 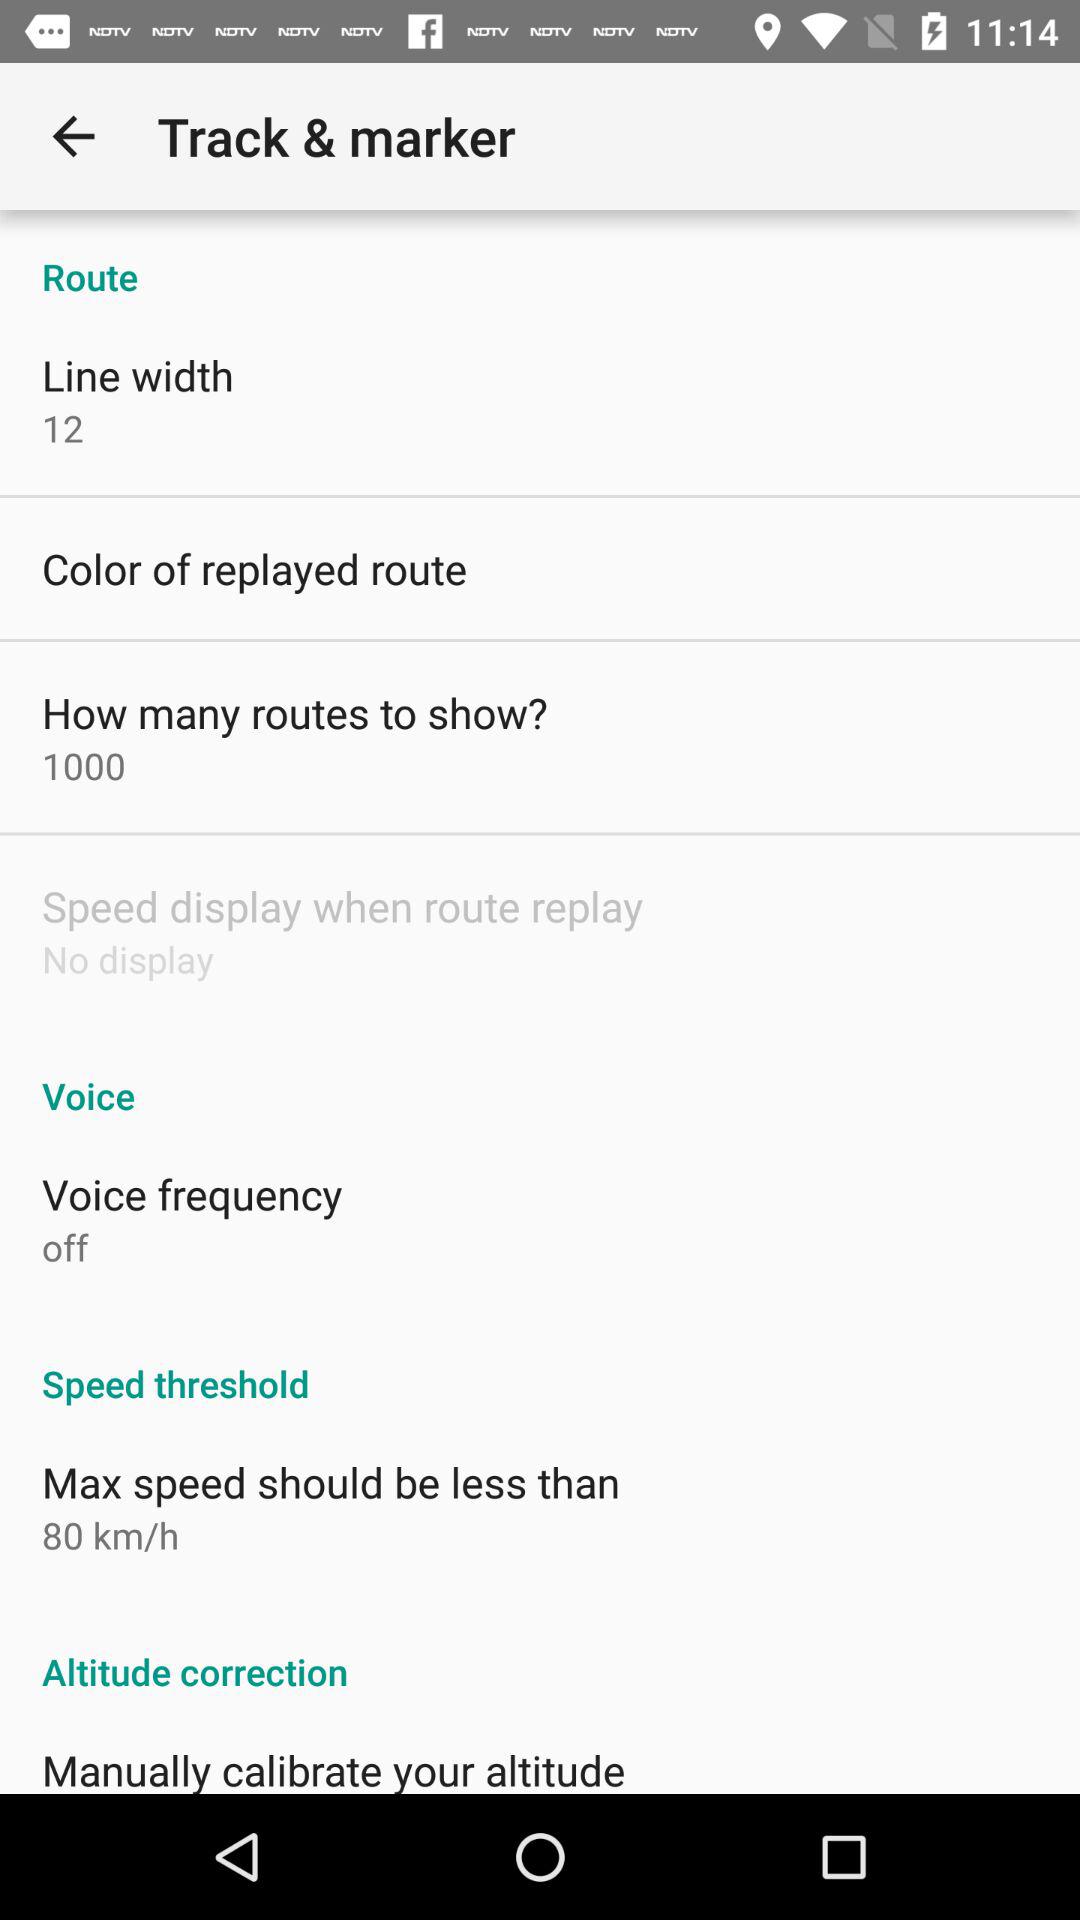 What do you see at coordinates (138, 374) in the screenshot?
I see `launch line width item` at bounding box center [138, 374].